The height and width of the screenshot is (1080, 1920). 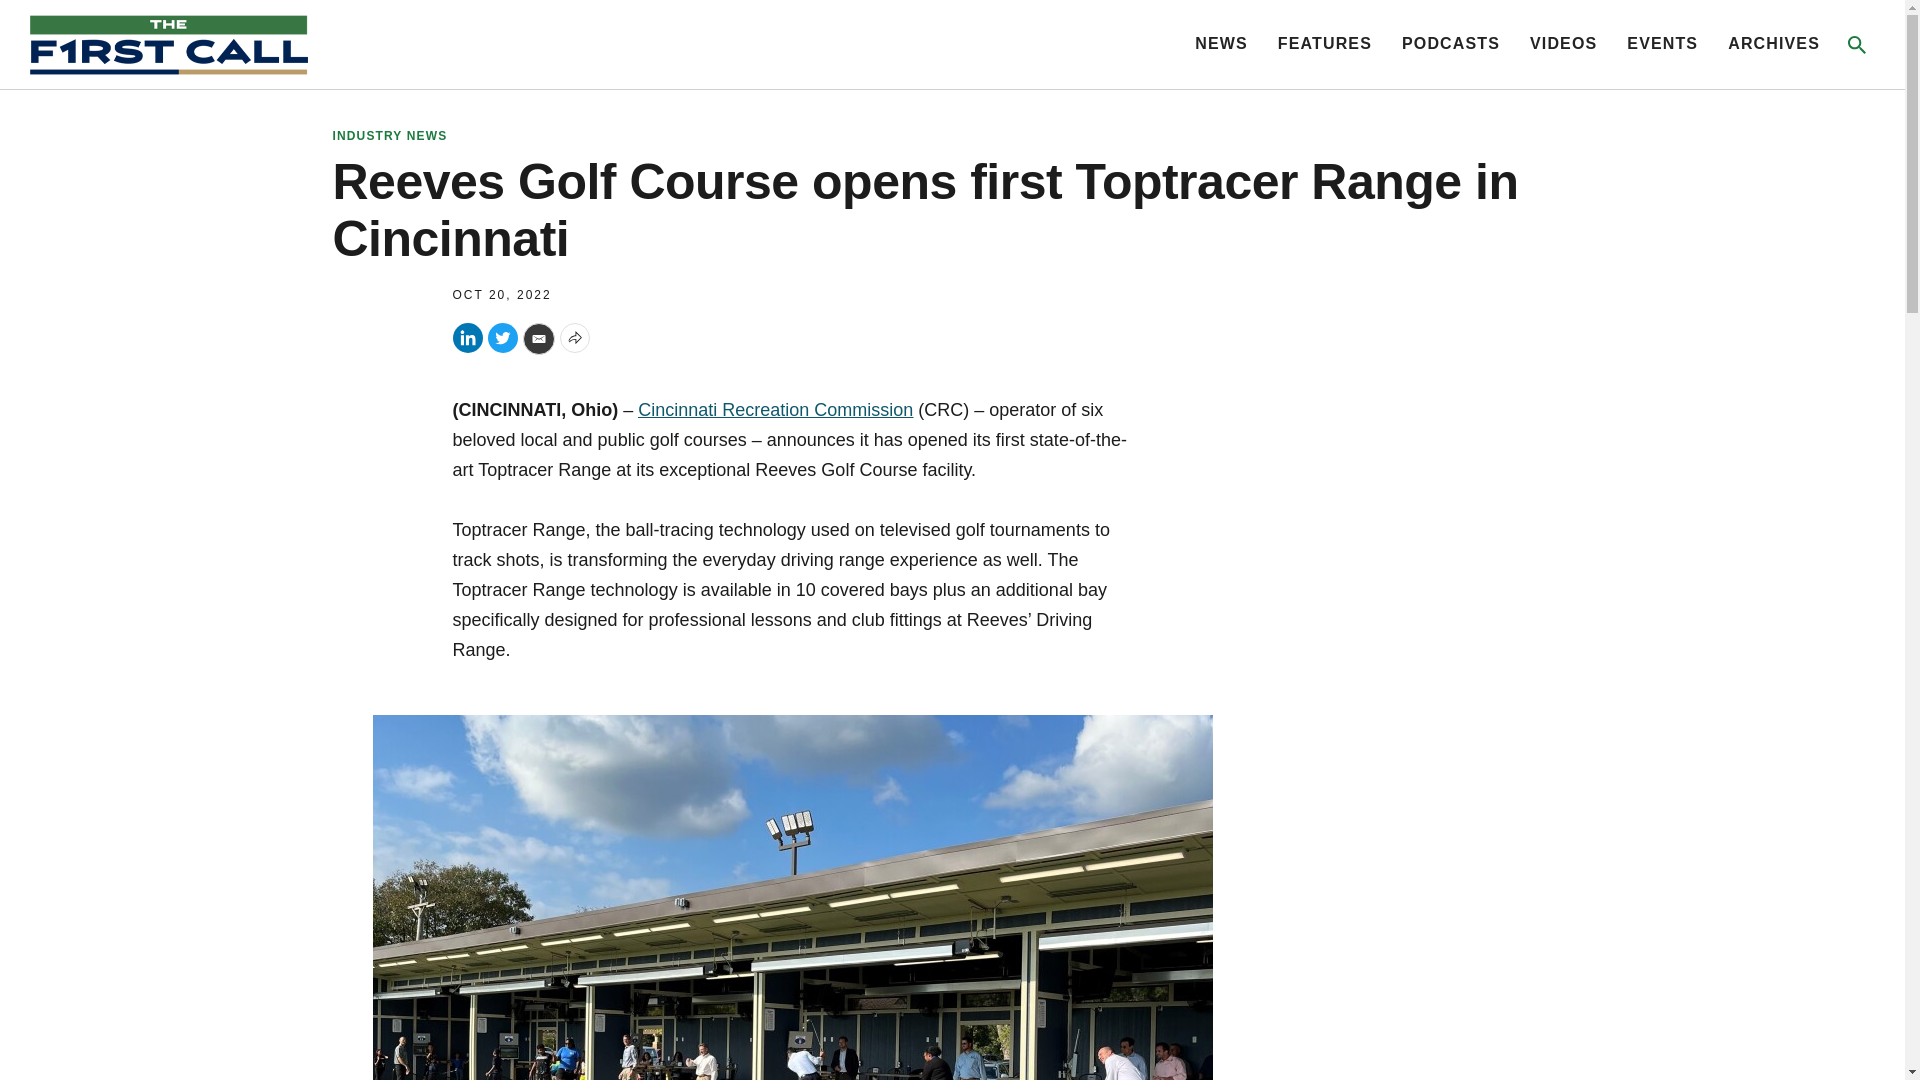 I want to click on Email, so click(x=538, y=338).